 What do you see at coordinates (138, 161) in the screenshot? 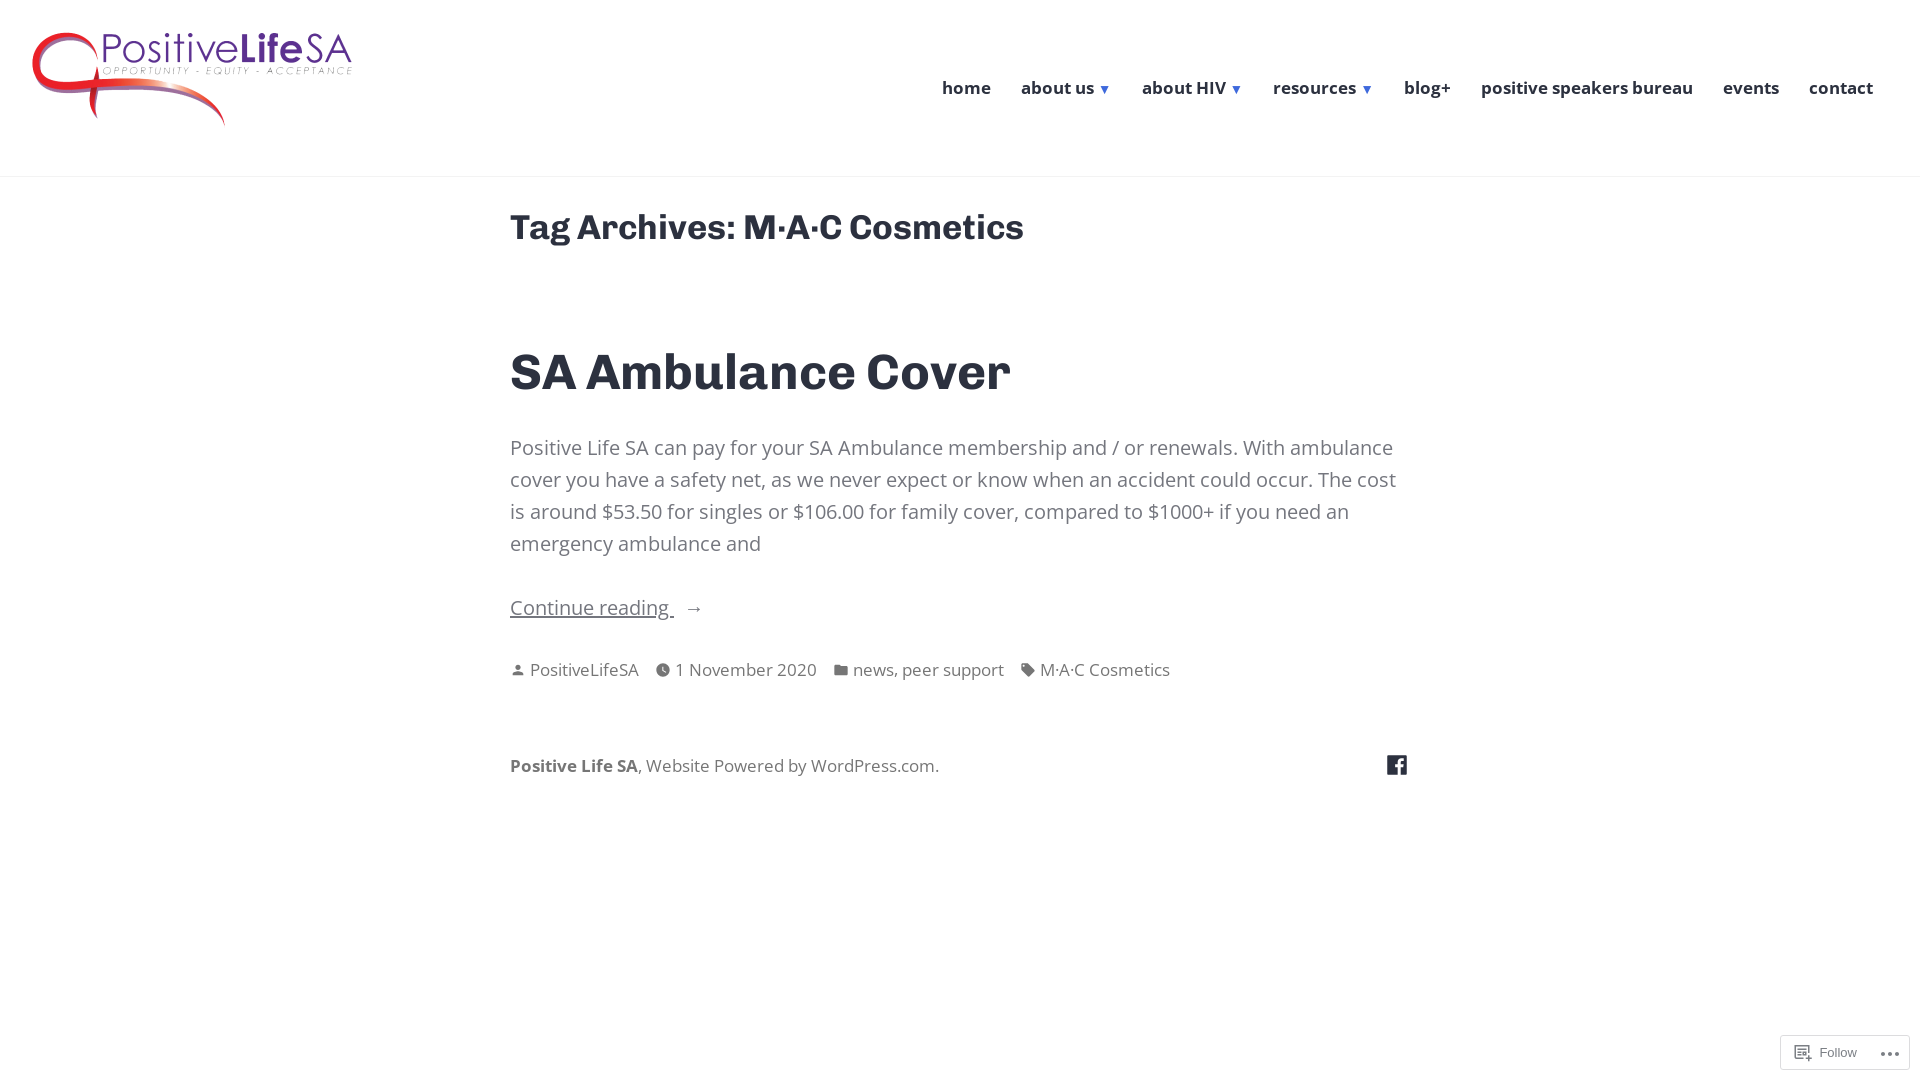
I see `Positive Life SA` at bounding box center [138, 161].